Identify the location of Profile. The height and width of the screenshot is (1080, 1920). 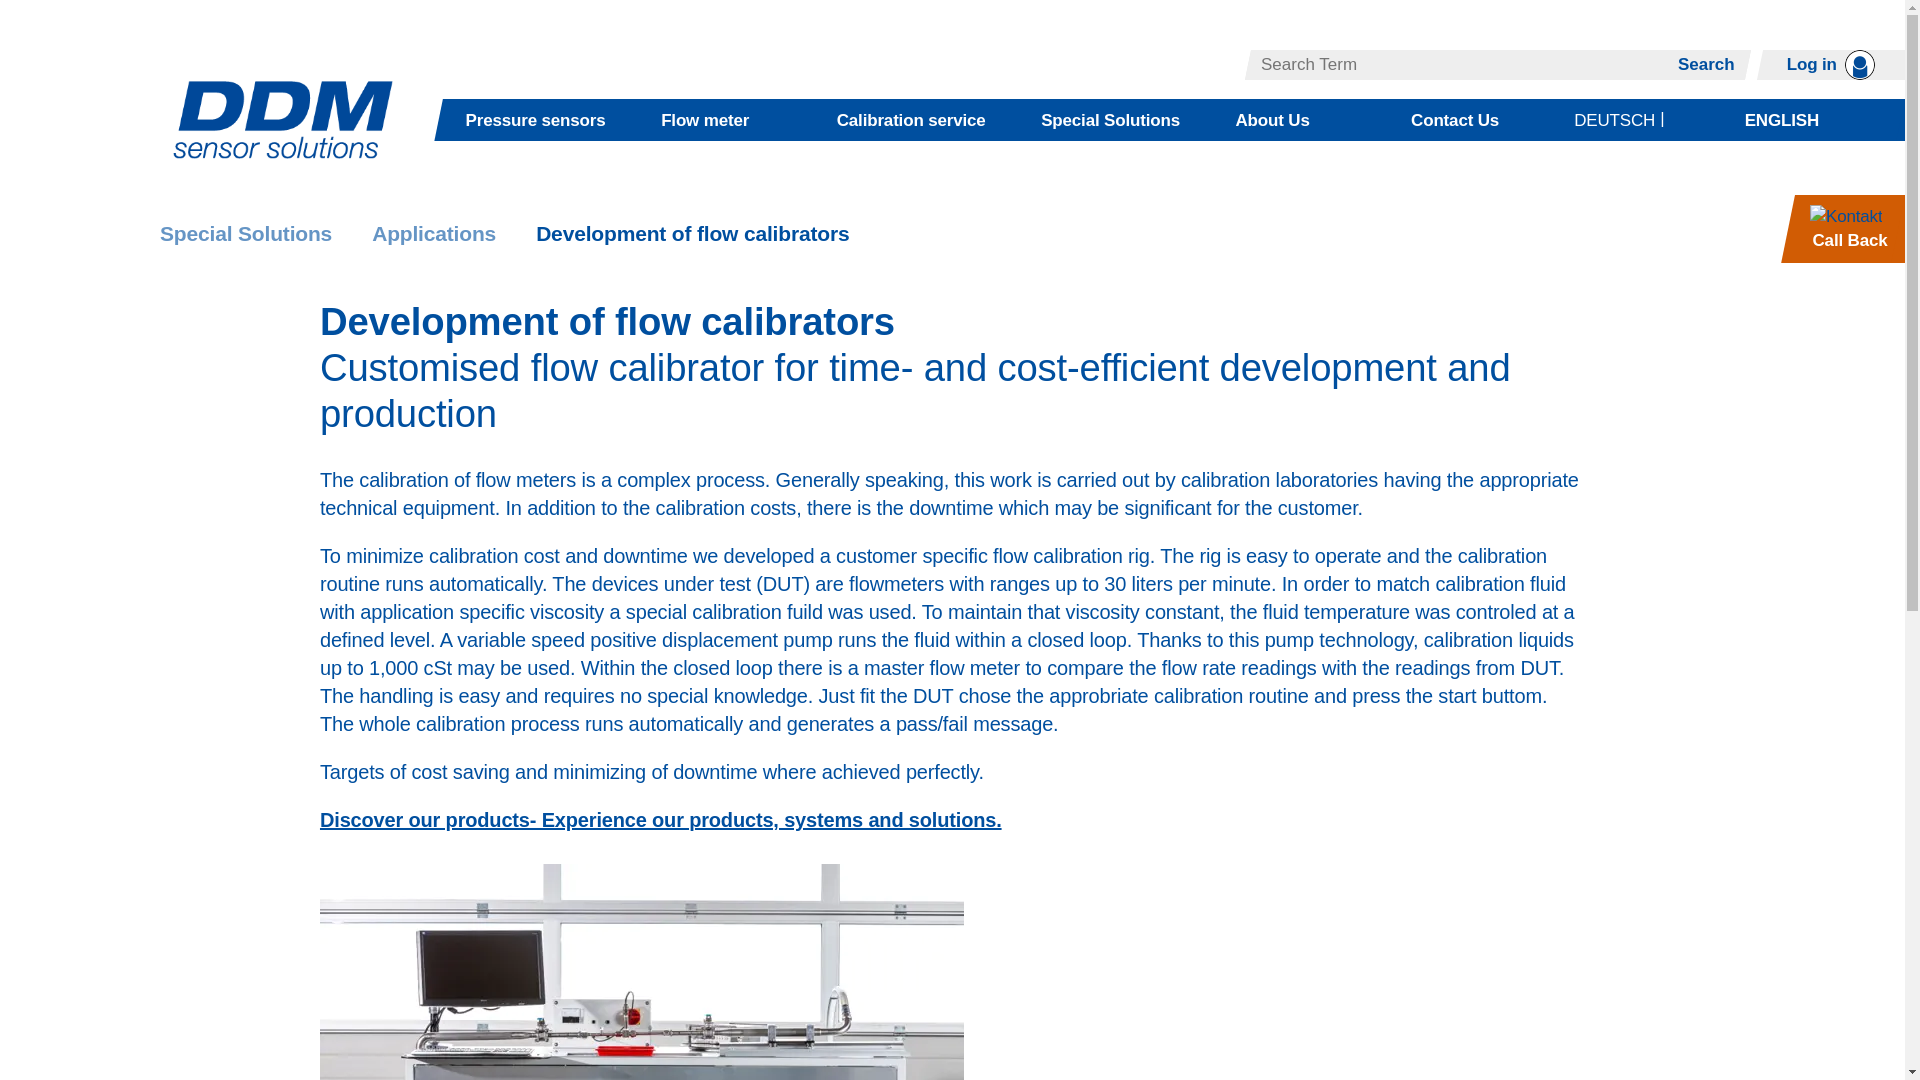
(1831, 64).